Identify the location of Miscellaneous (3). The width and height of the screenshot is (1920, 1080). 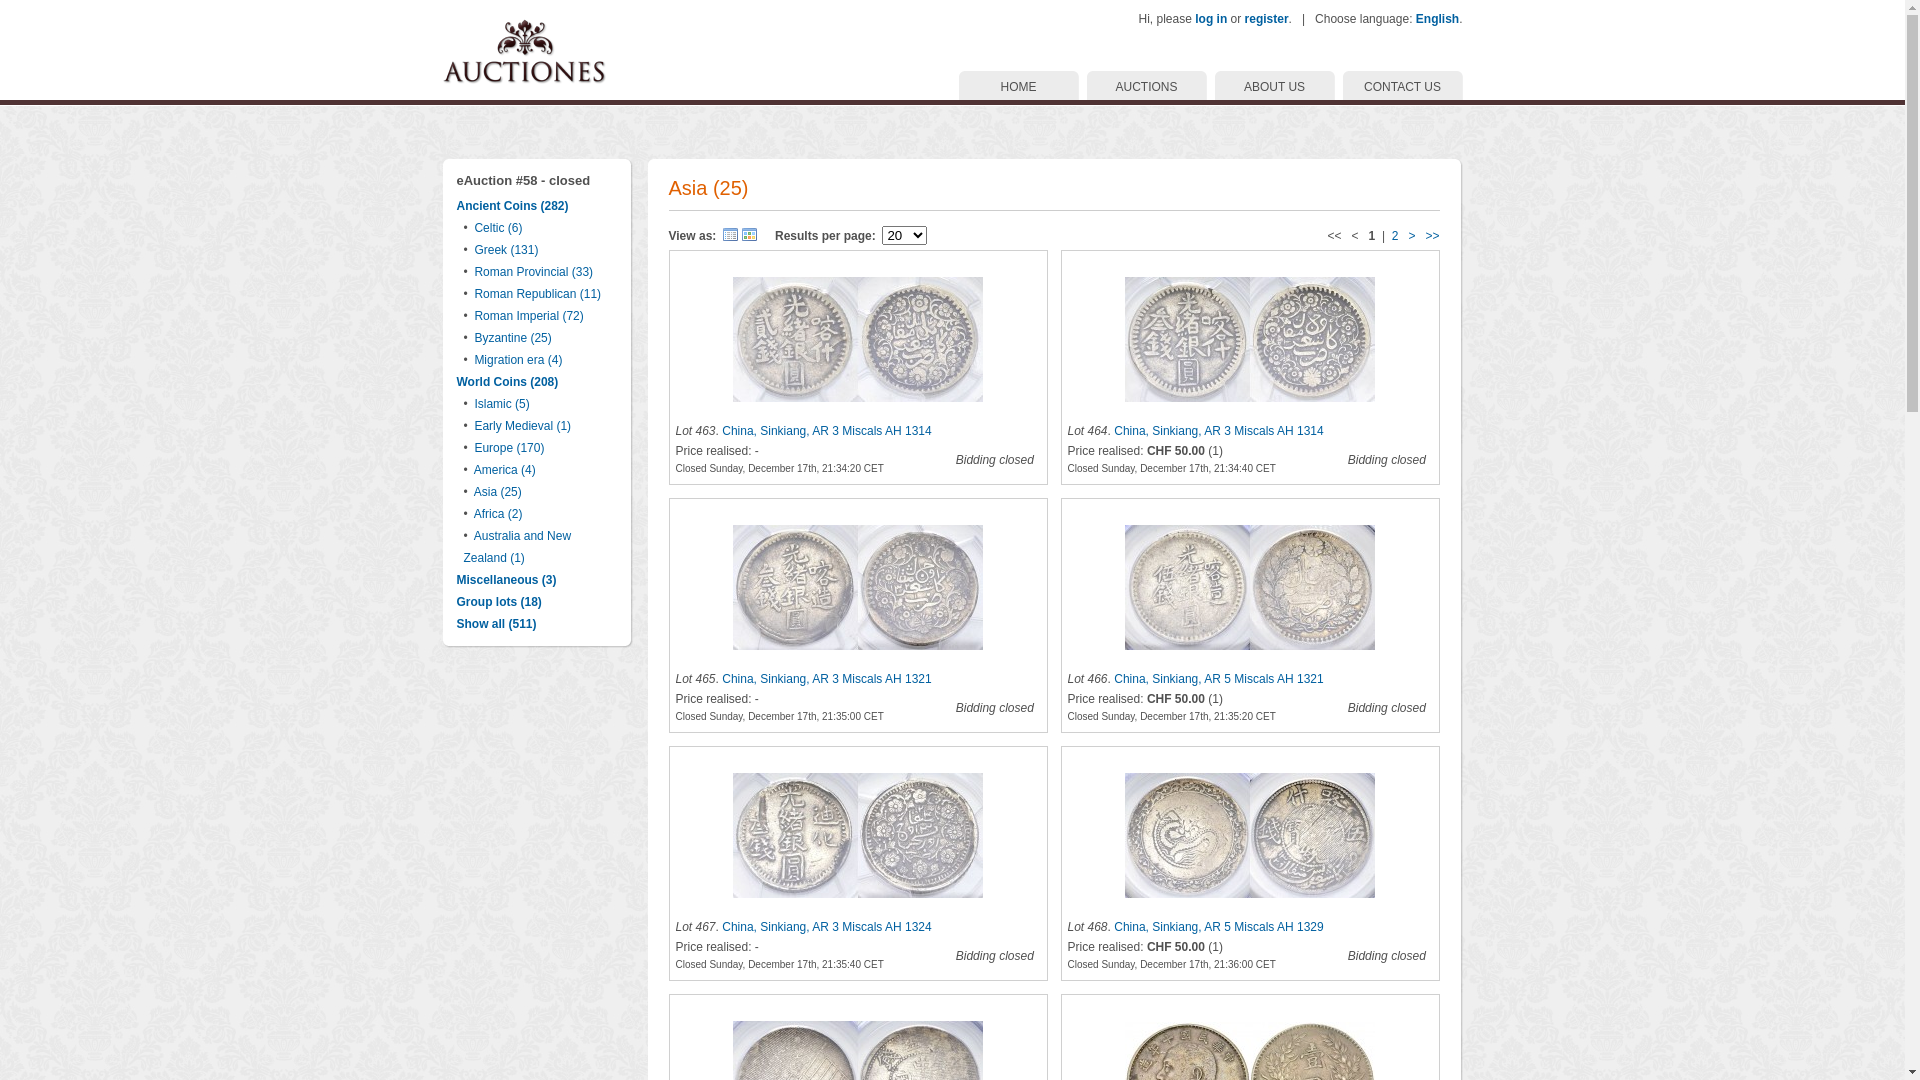
(506, 580).